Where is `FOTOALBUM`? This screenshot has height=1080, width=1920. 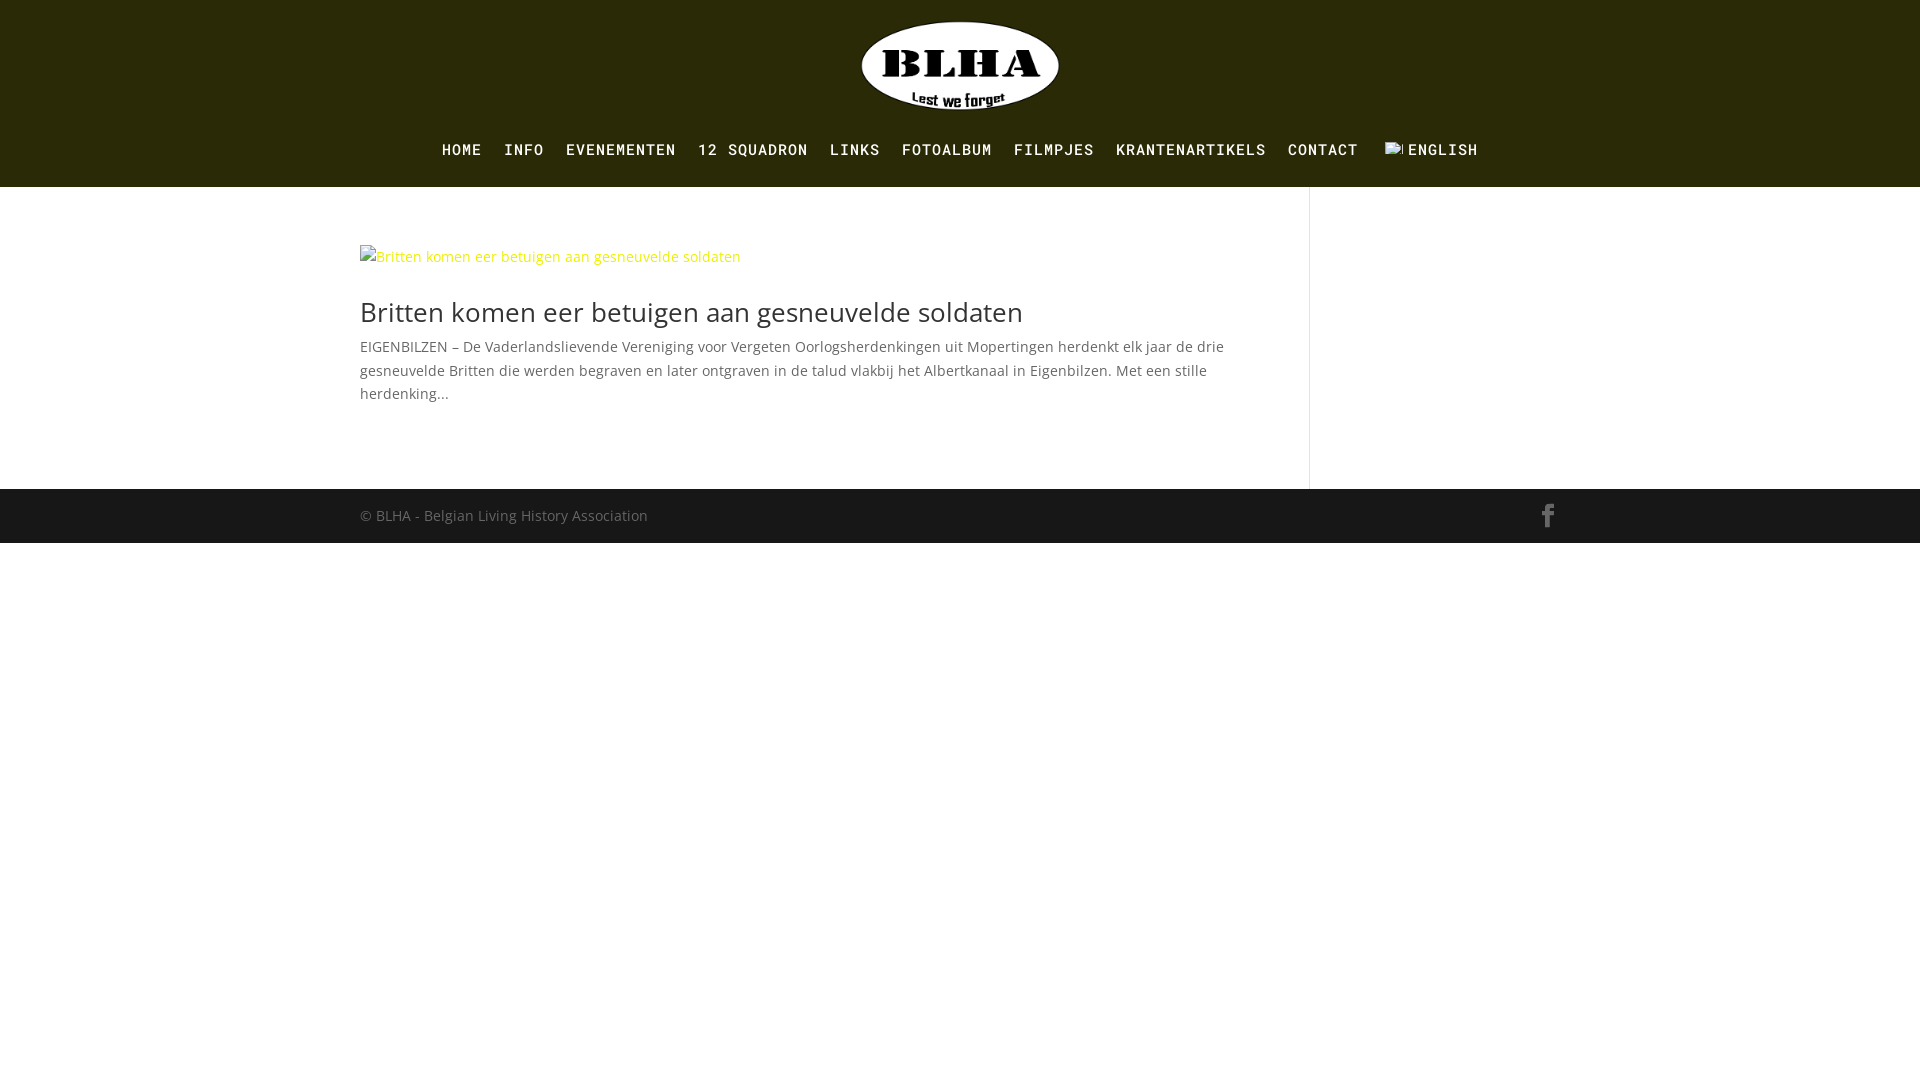
FOTOALBUM is located at coordinates (947, 148).